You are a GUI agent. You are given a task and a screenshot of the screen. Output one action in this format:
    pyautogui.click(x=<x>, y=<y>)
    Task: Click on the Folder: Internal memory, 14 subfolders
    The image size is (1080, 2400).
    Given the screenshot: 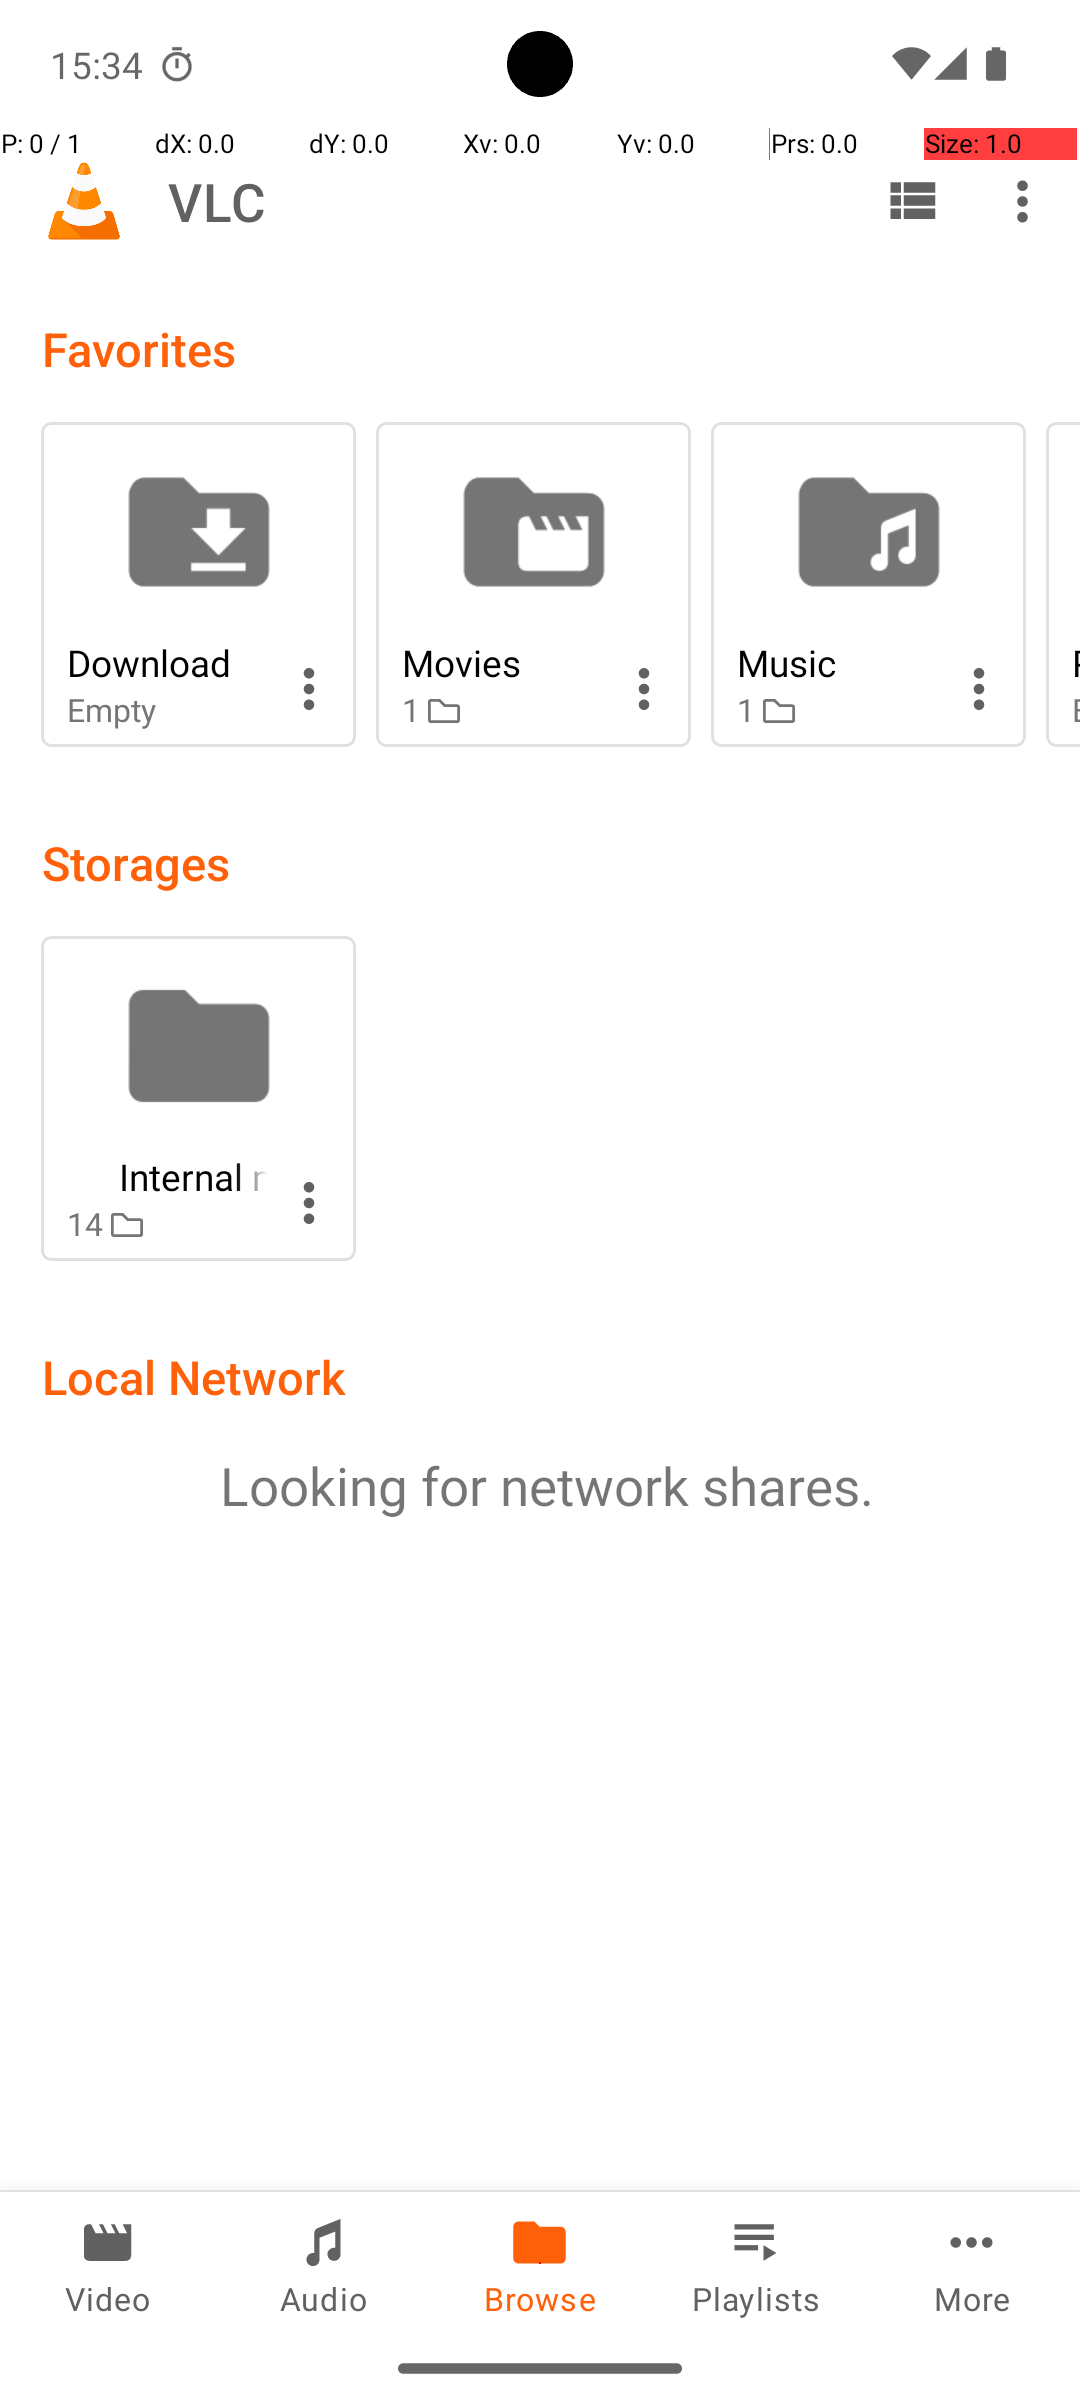 What is the action you would take?
    pyautogui.click(x=198, y=1098)
    